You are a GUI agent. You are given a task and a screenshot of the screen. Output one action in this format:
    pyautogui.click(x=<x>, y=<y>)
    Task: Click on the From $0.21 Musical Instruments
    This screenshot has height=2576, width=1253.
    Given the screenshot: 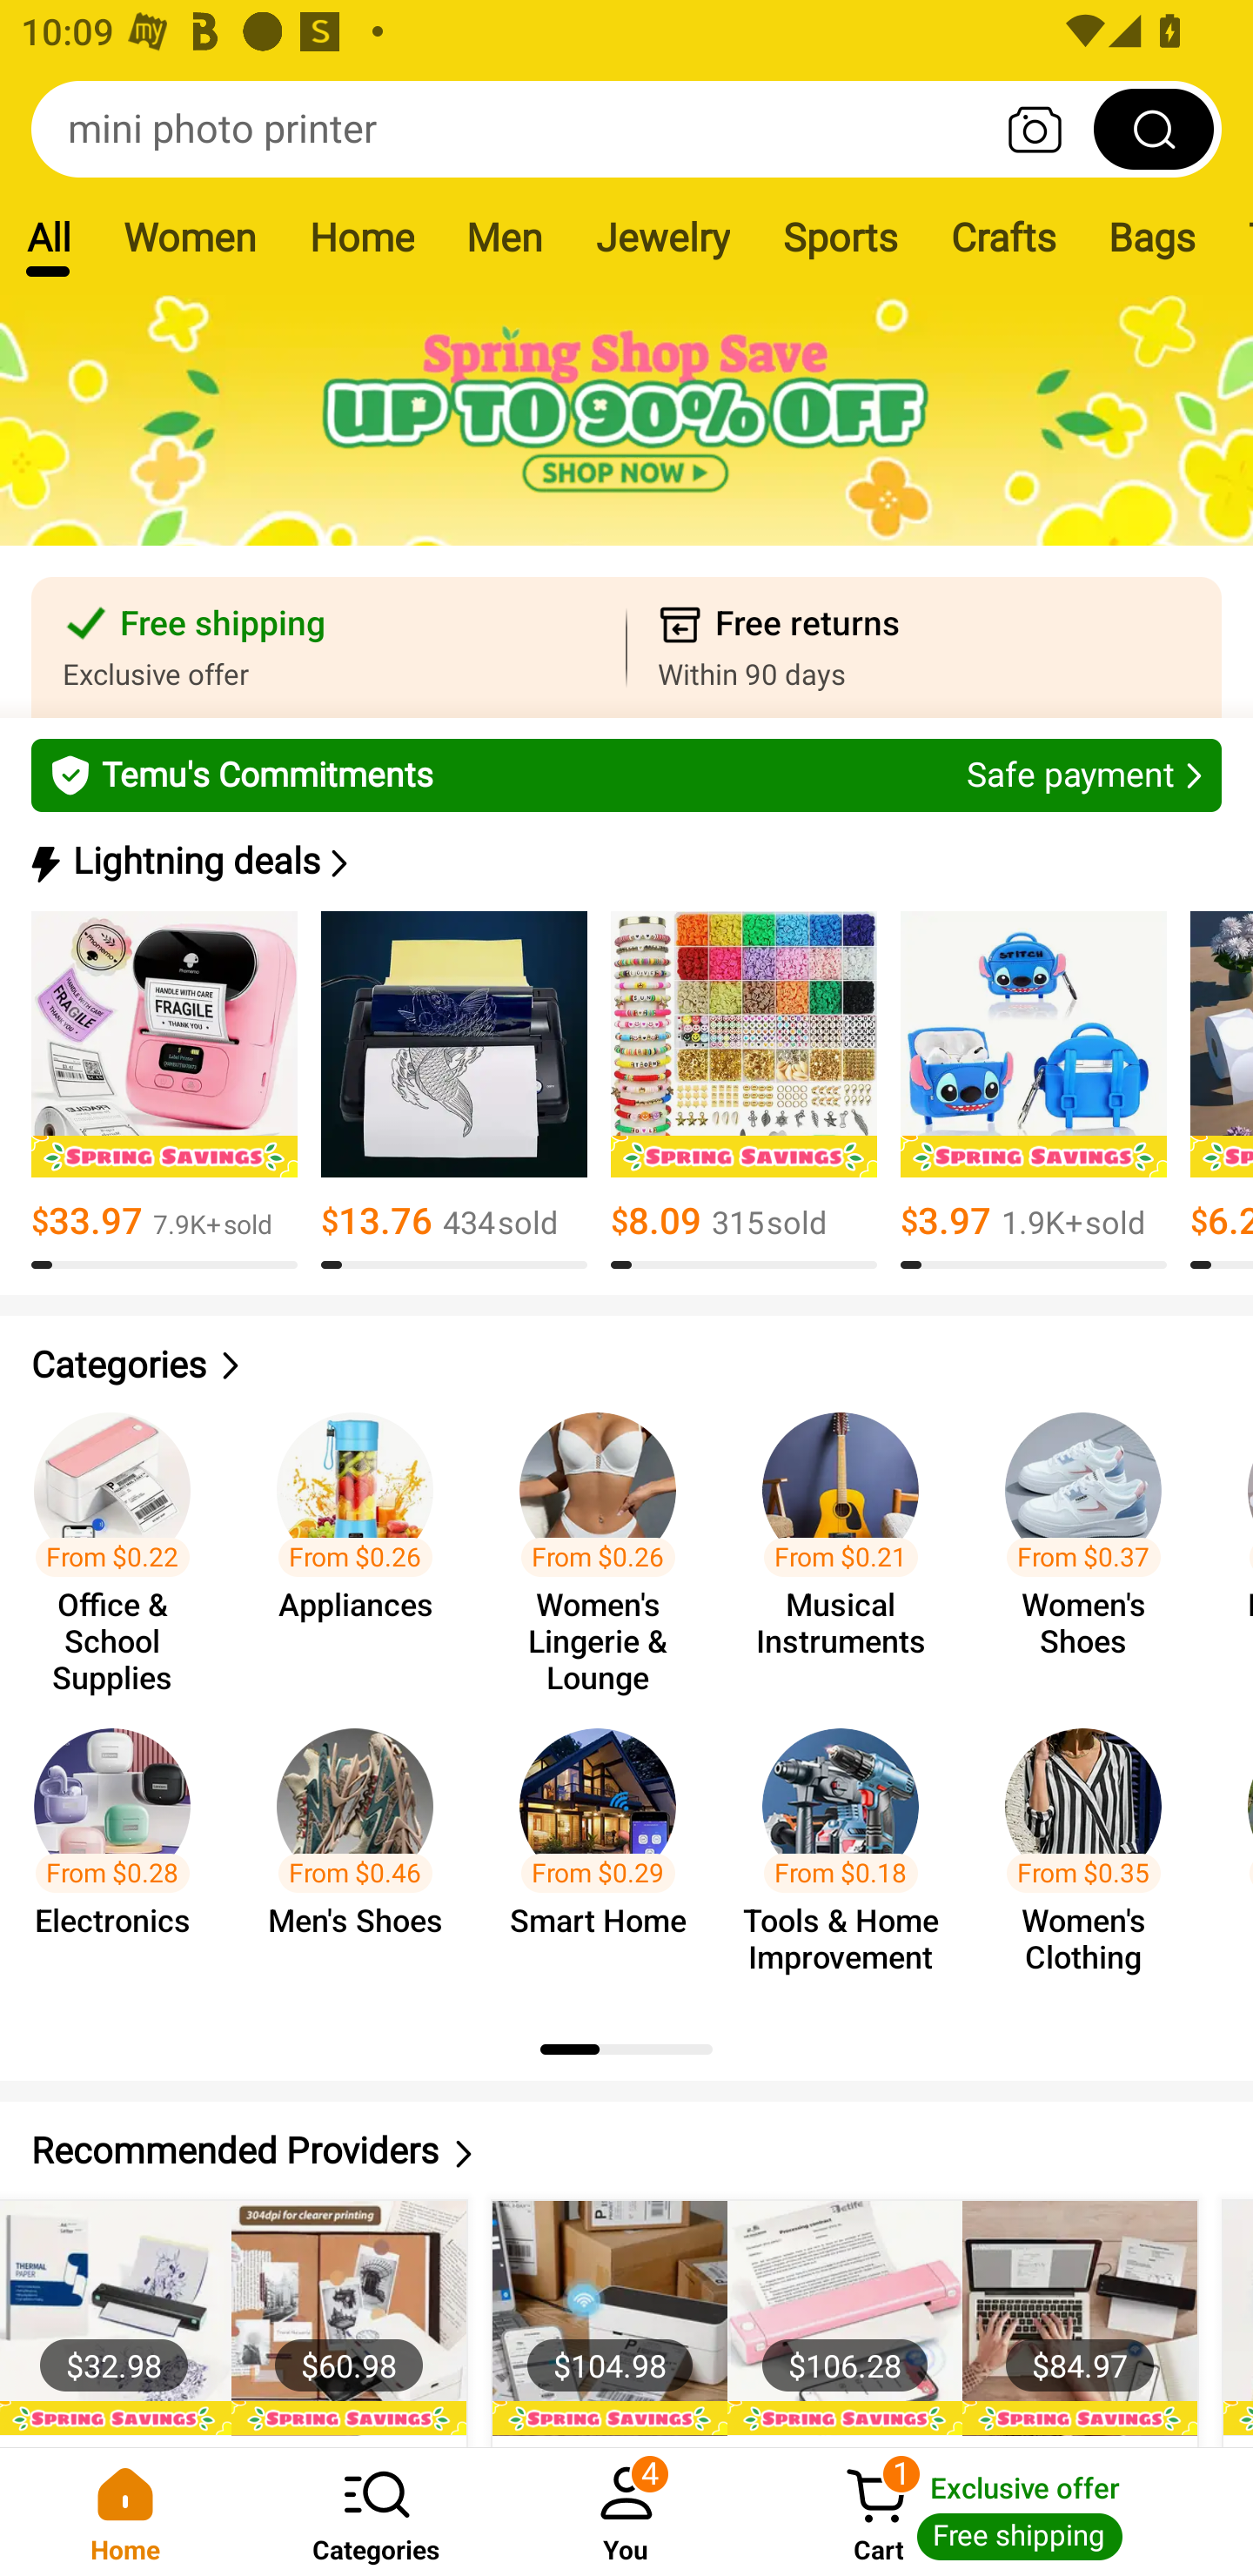 What is the action you would take?
    pyautogui.click(x=849, y=1539)
    